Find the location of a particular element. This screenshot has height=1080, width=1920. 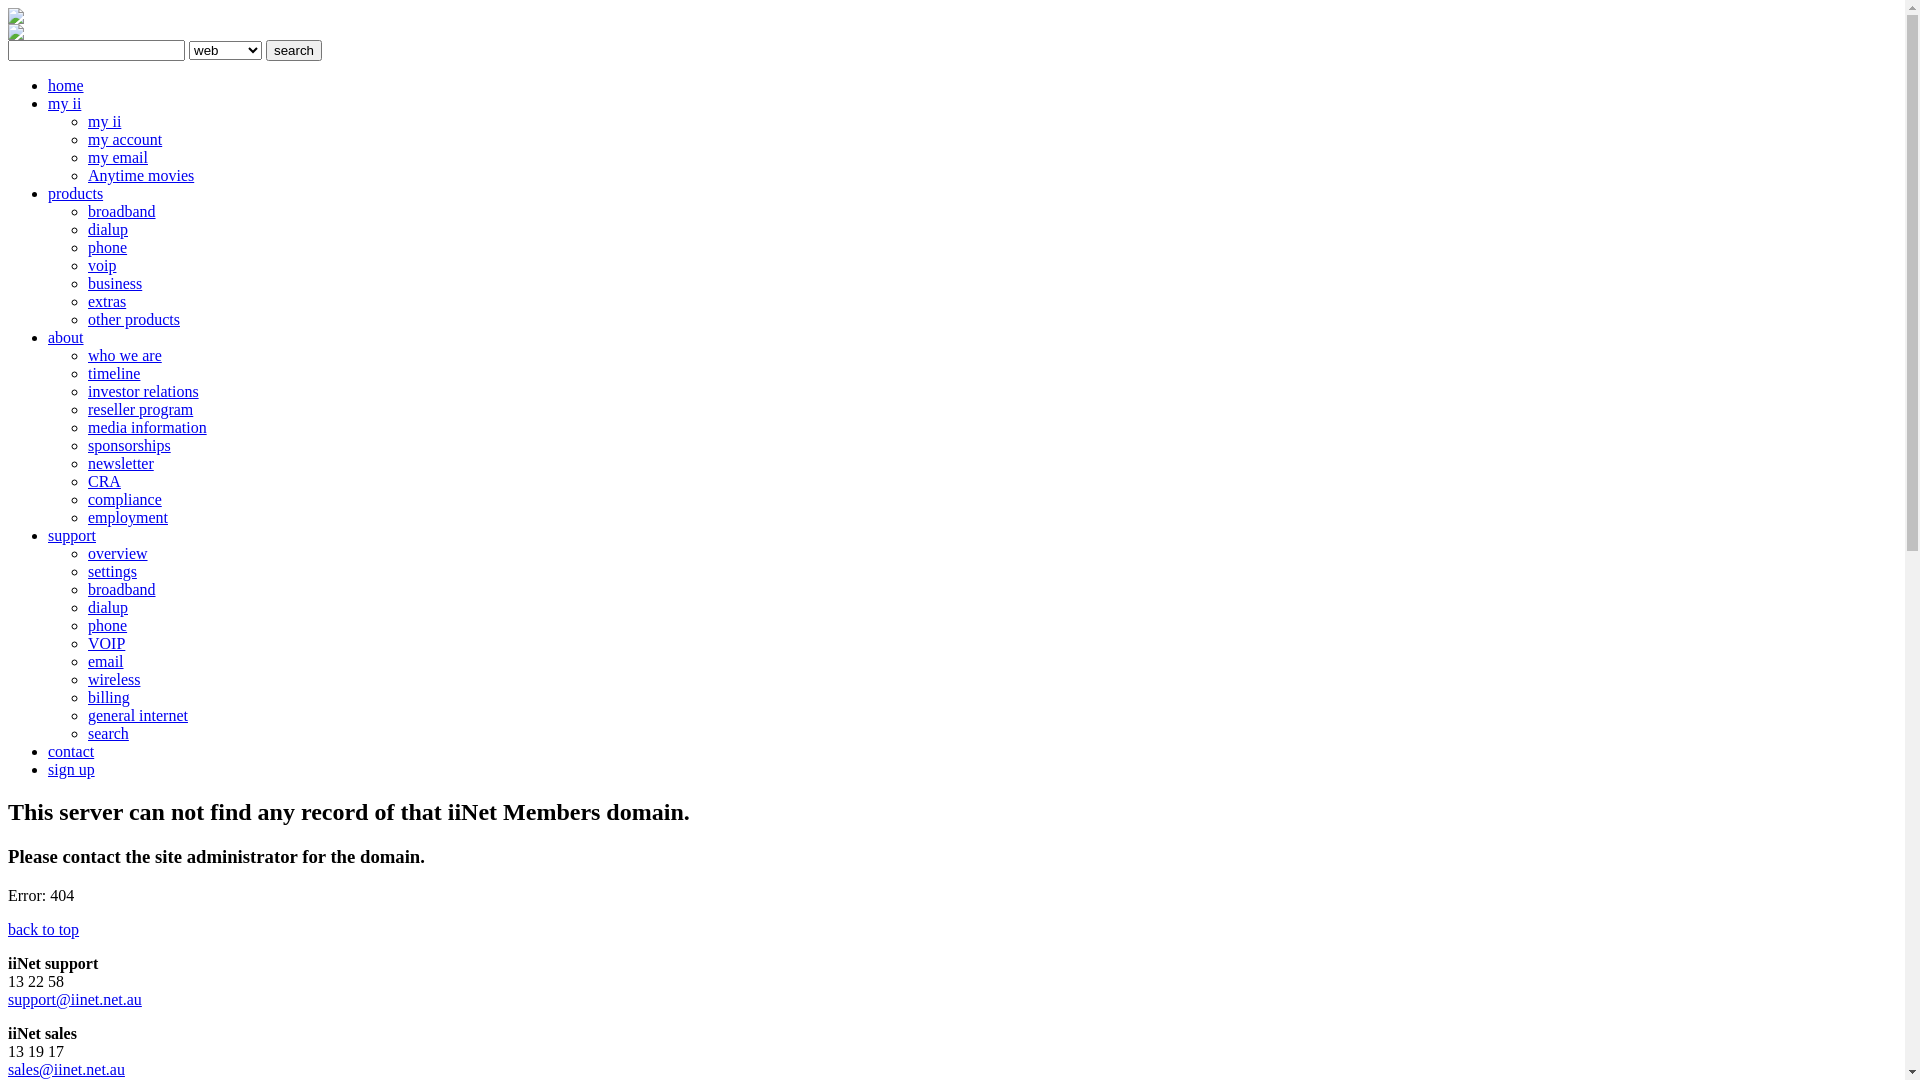

contact is located at coordinates (71, 752).